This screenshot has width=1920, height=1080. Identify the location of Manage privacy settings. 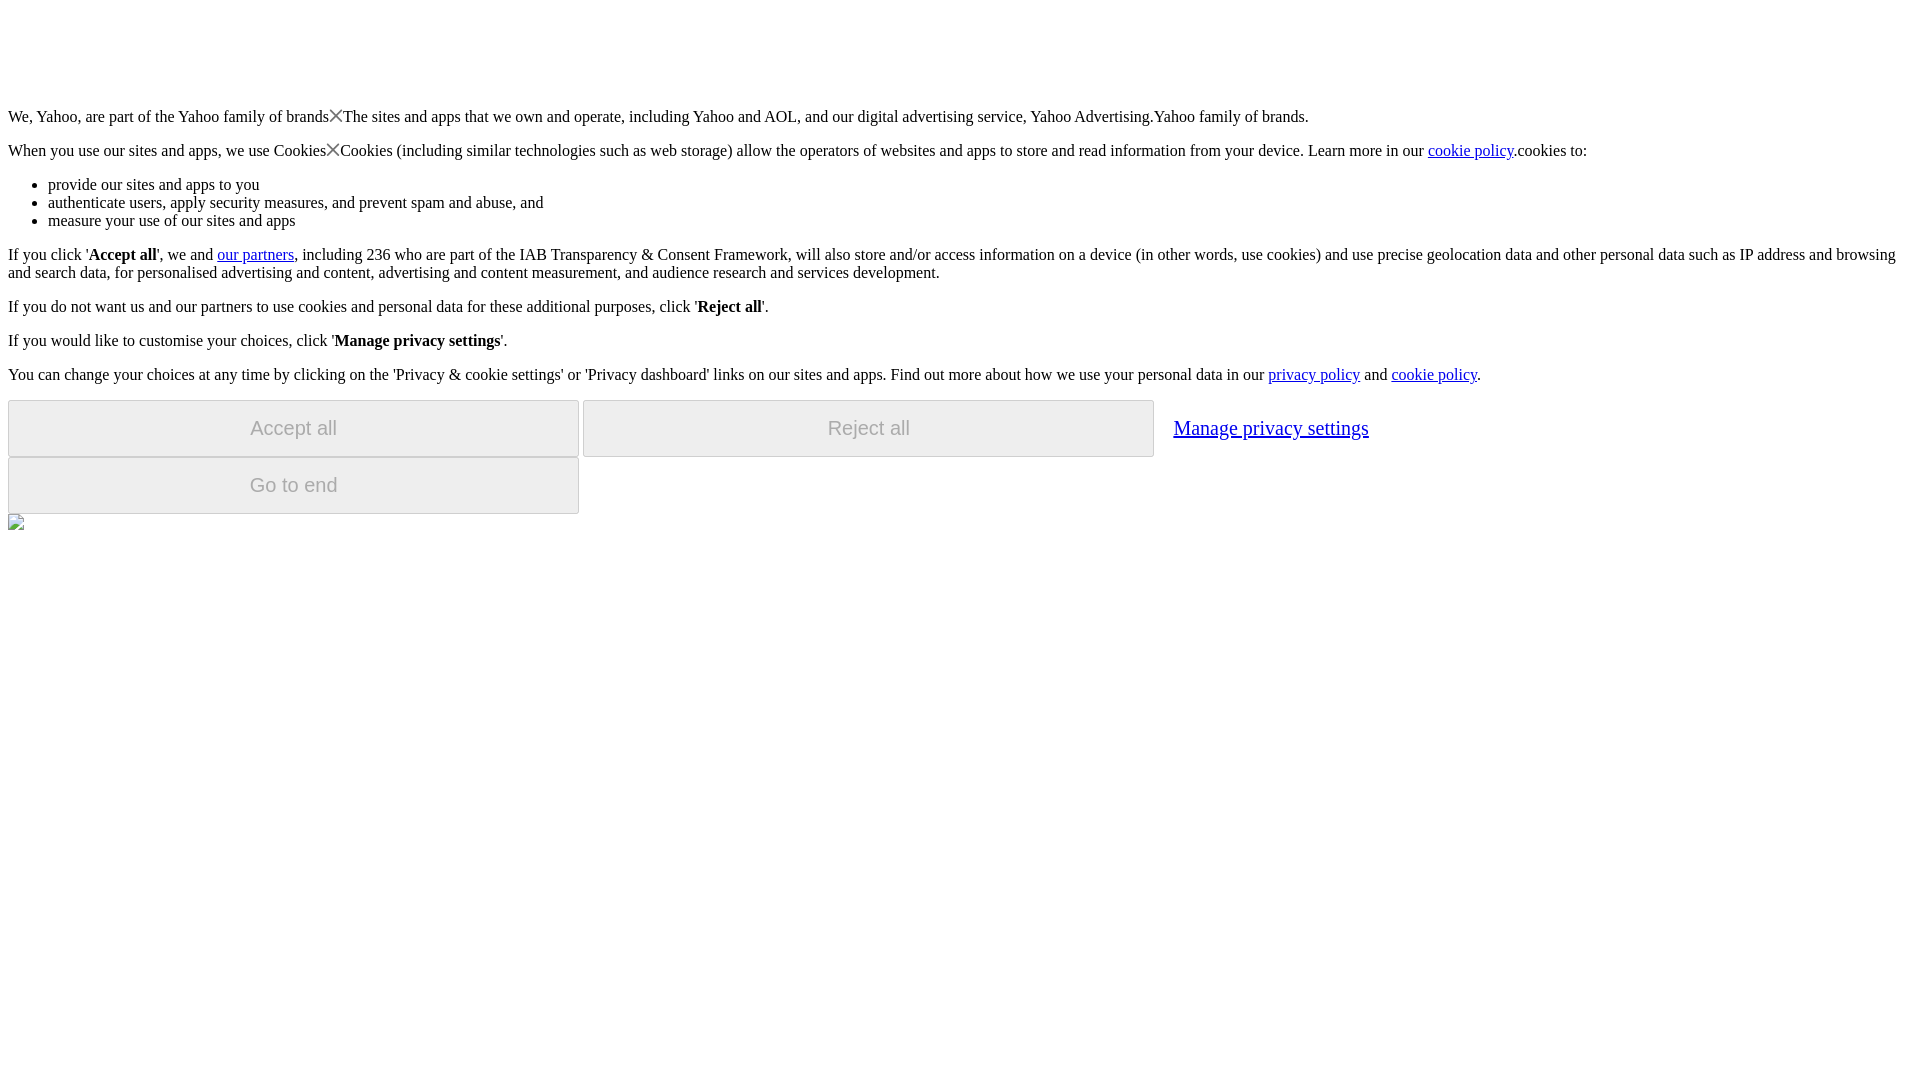
(1270, 427).